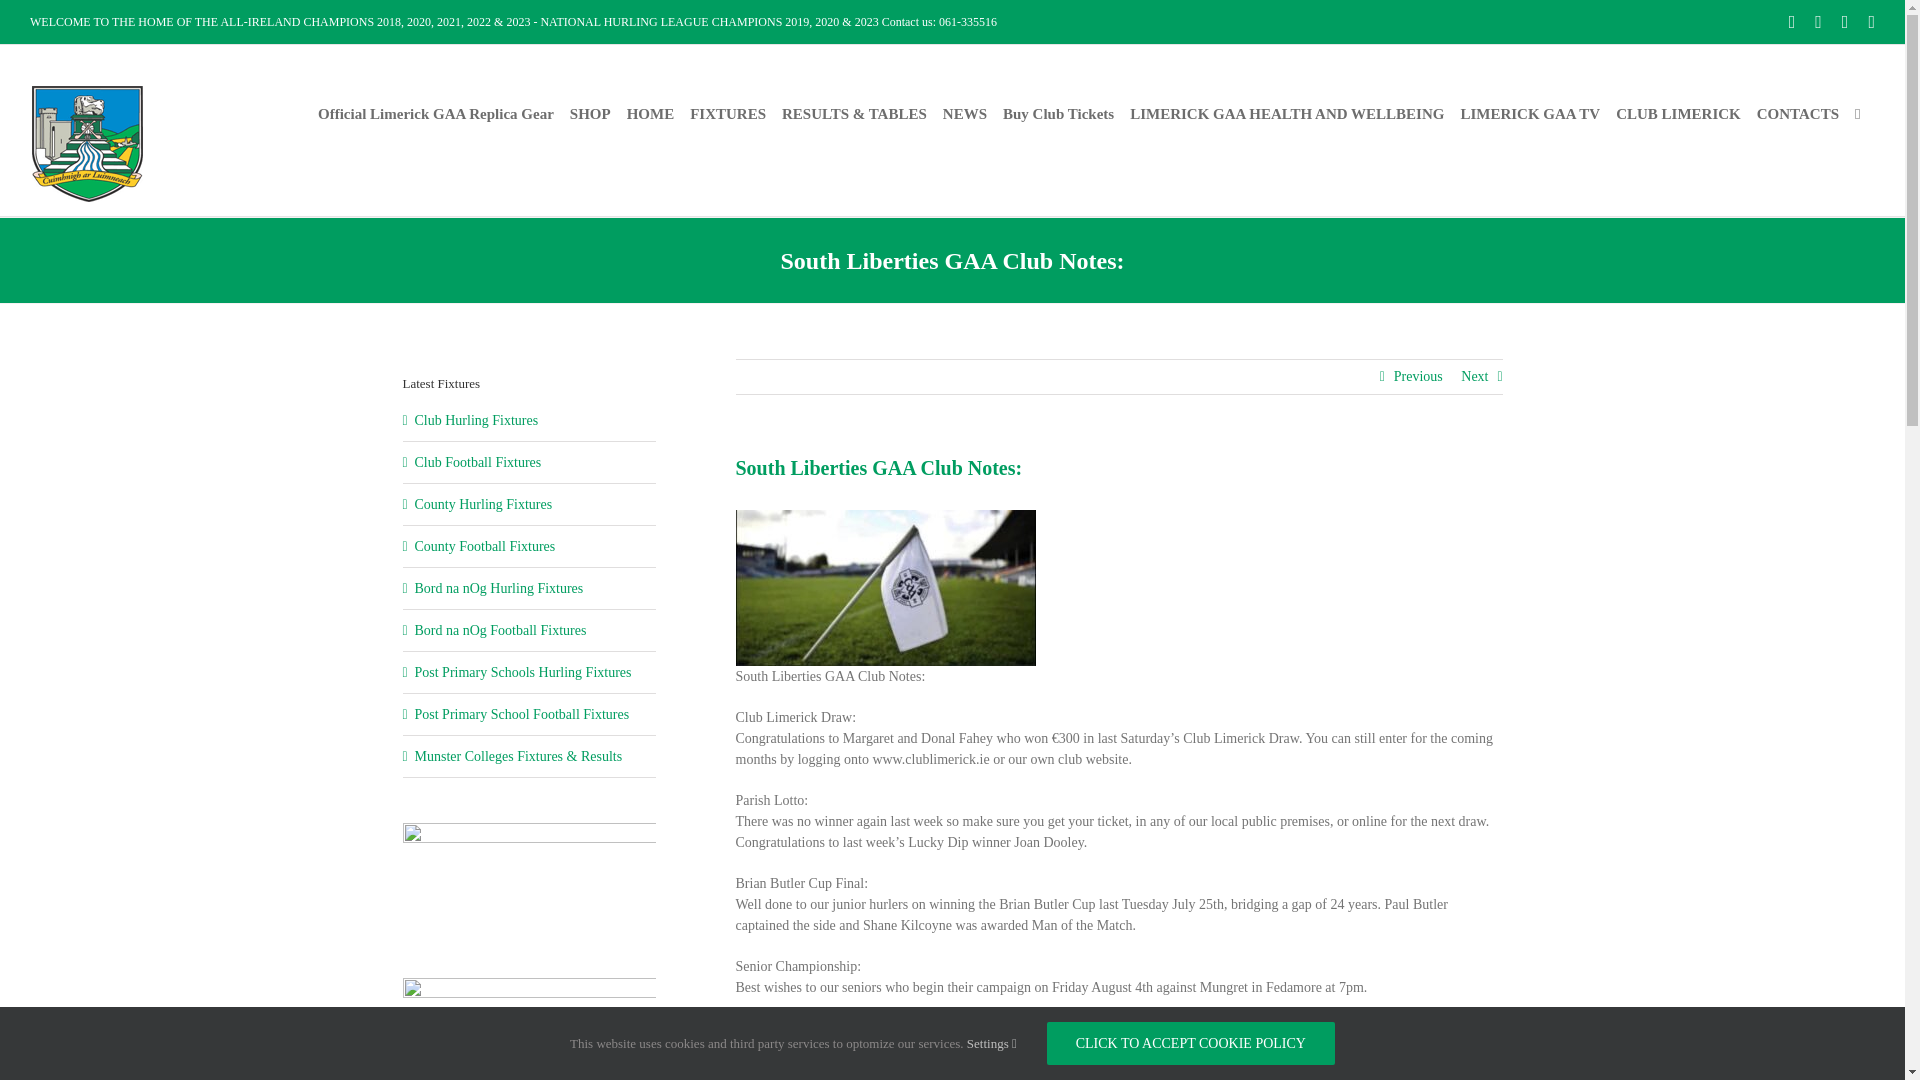  What do you see at coordinates (651, 114) in the screenshot?
I see `HOME` at bounding box center [651, 114].